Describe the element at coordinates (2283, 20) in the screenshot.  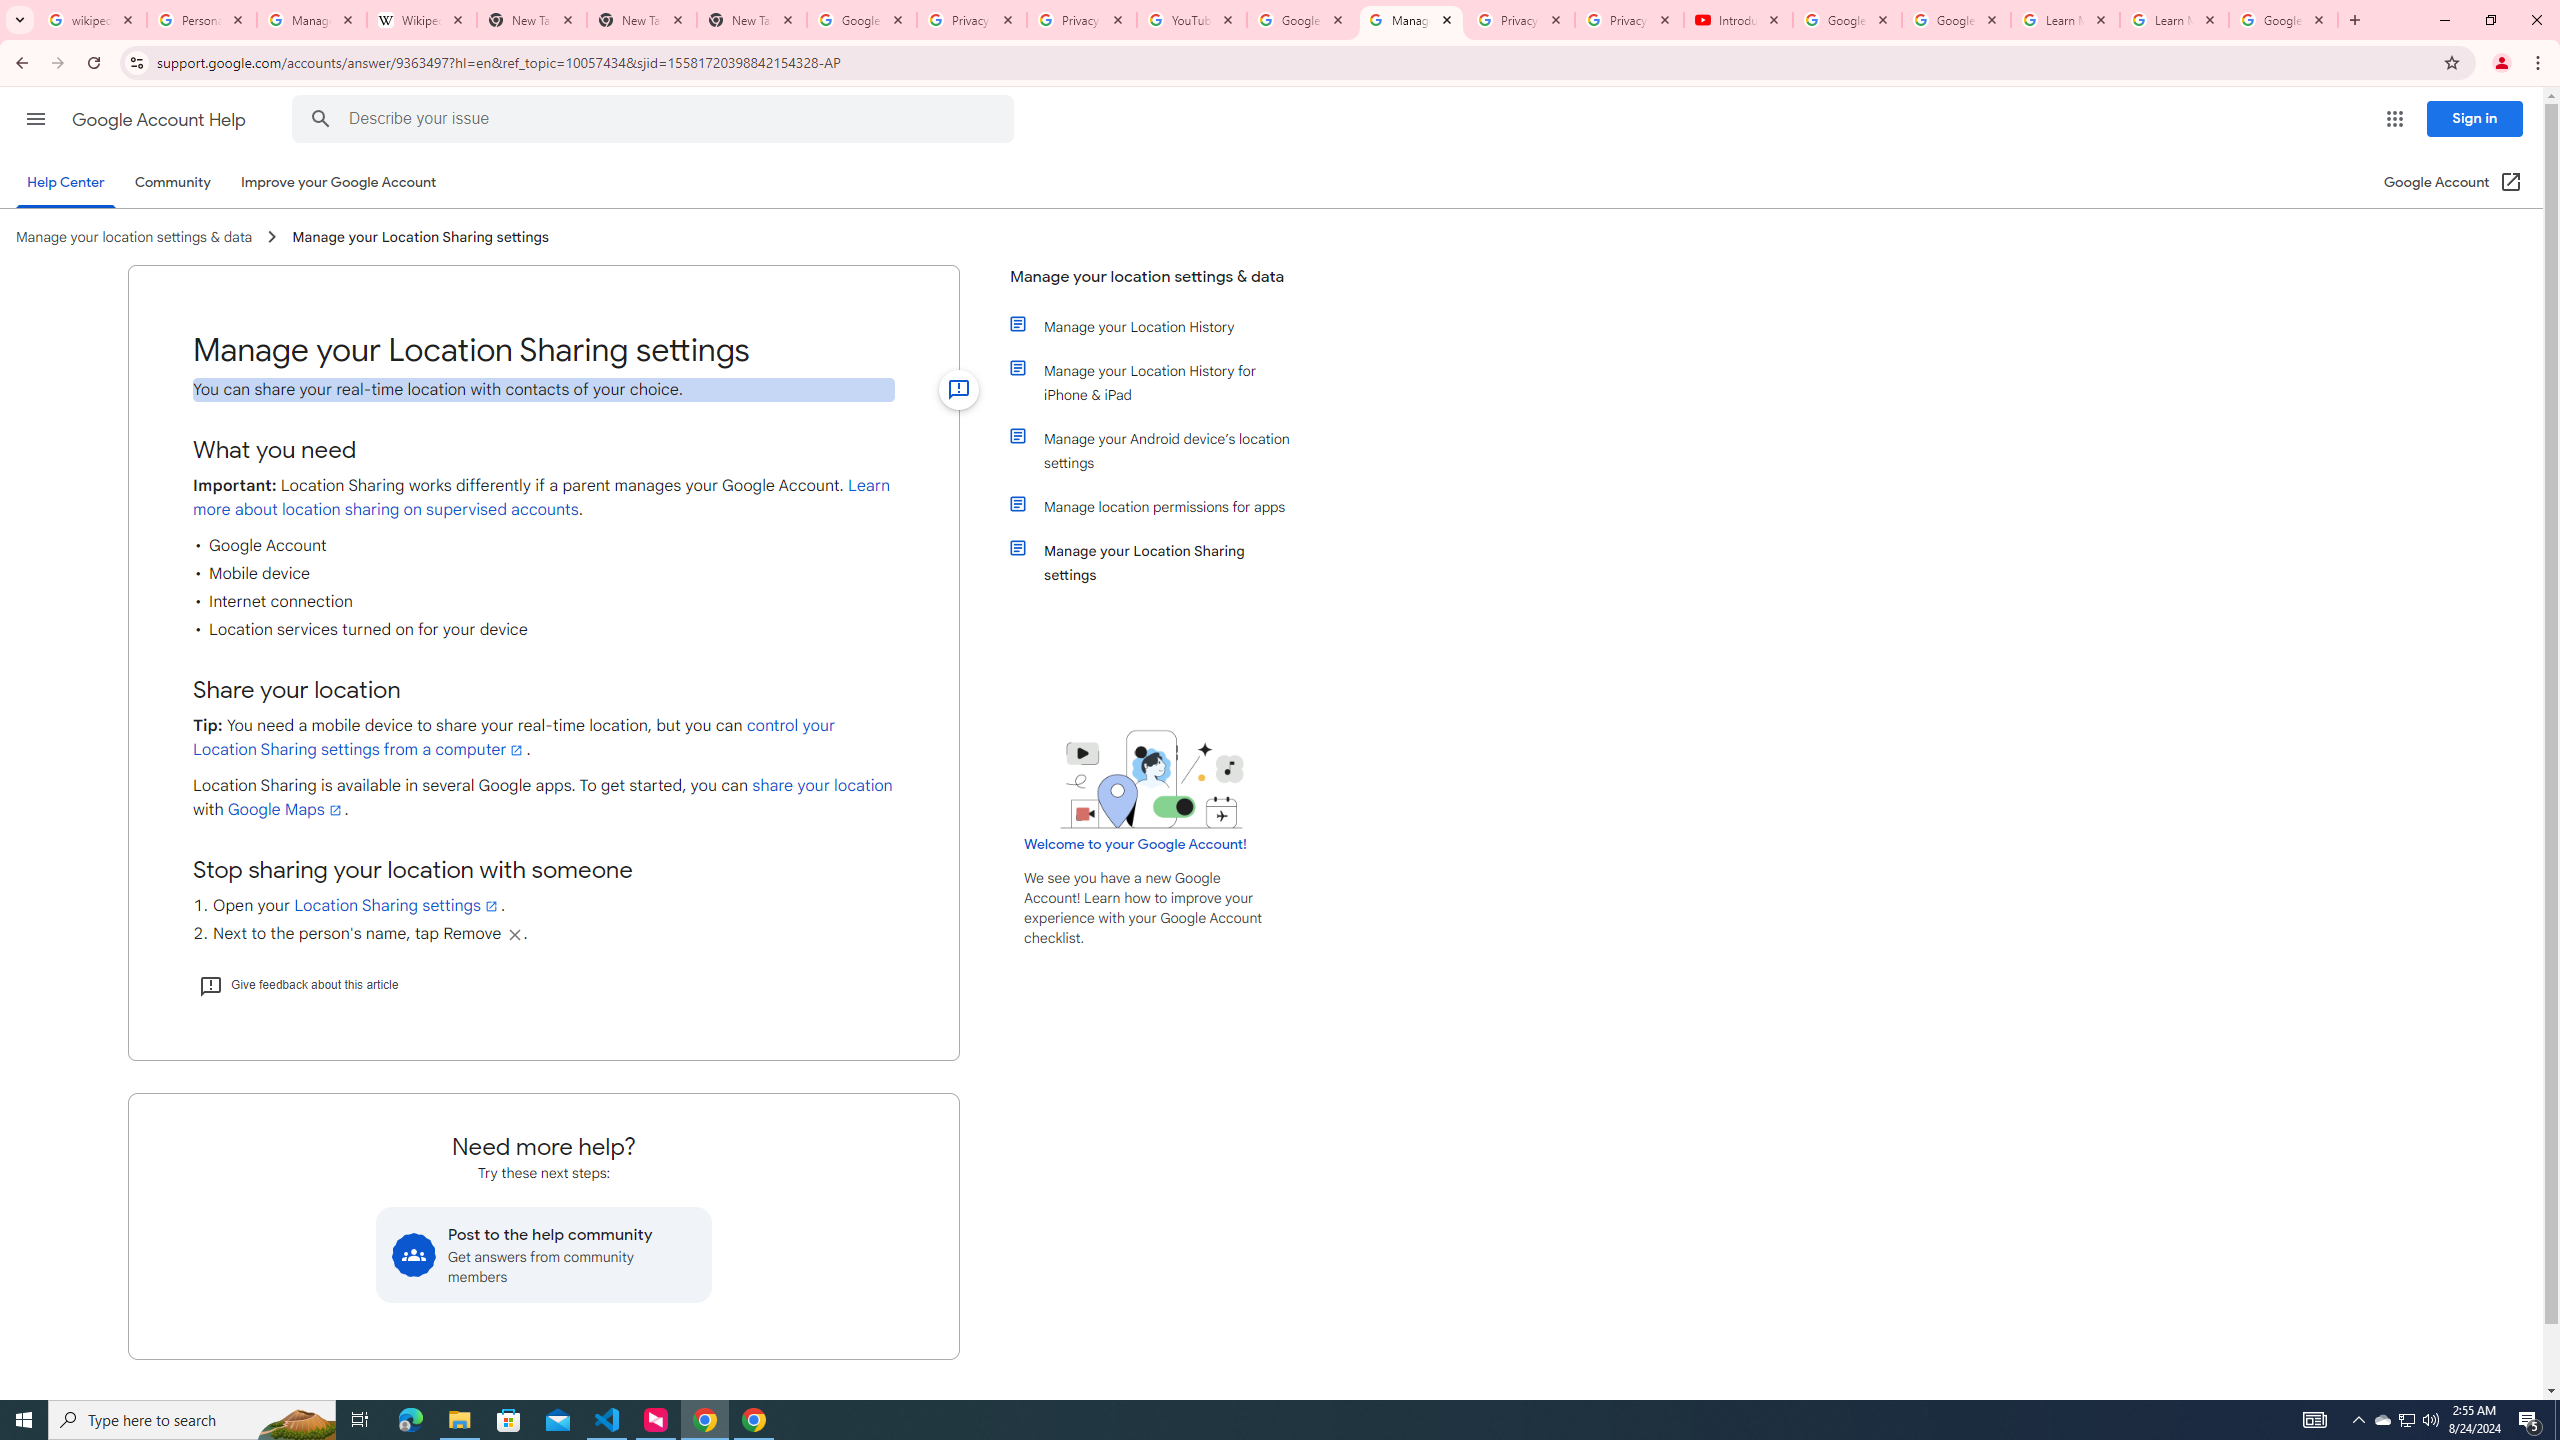
I see `Google Account` at that location.